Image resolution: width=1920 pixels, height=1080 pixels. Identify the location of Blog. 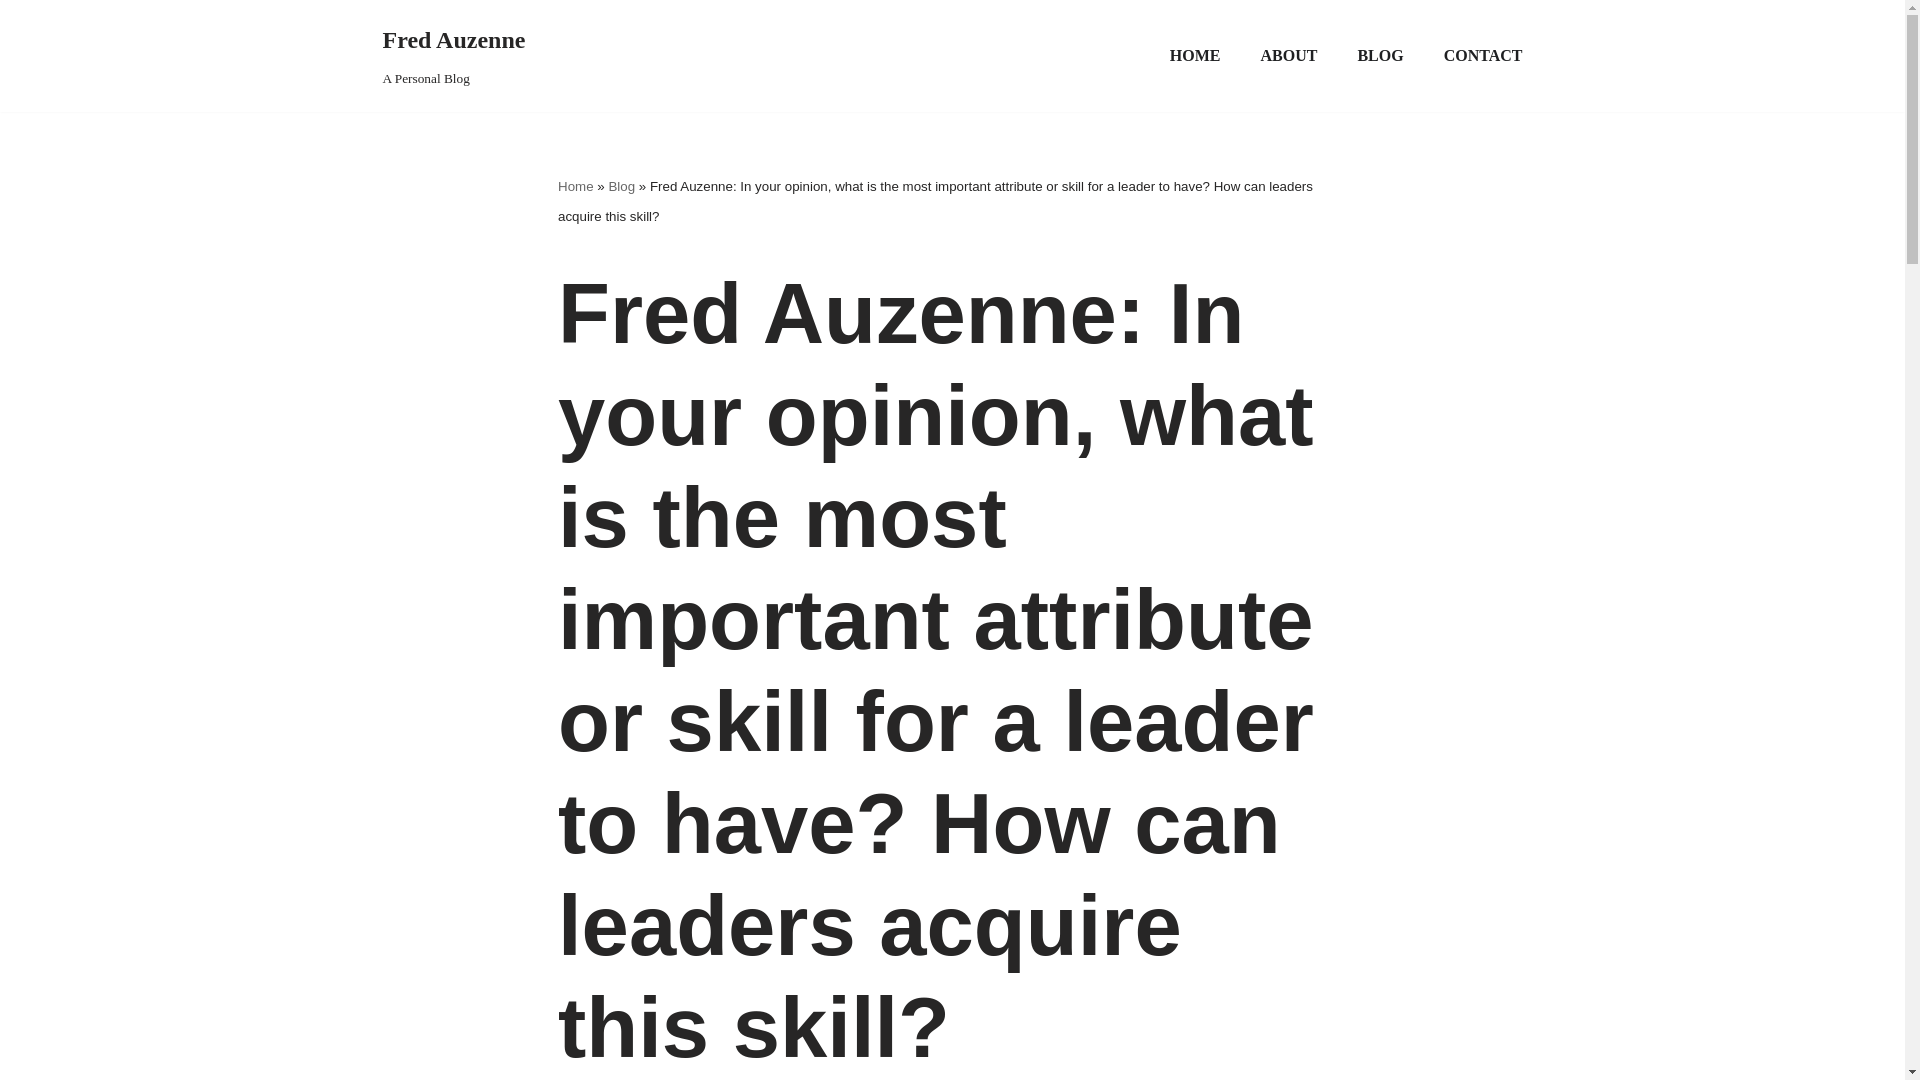
(576, 186).